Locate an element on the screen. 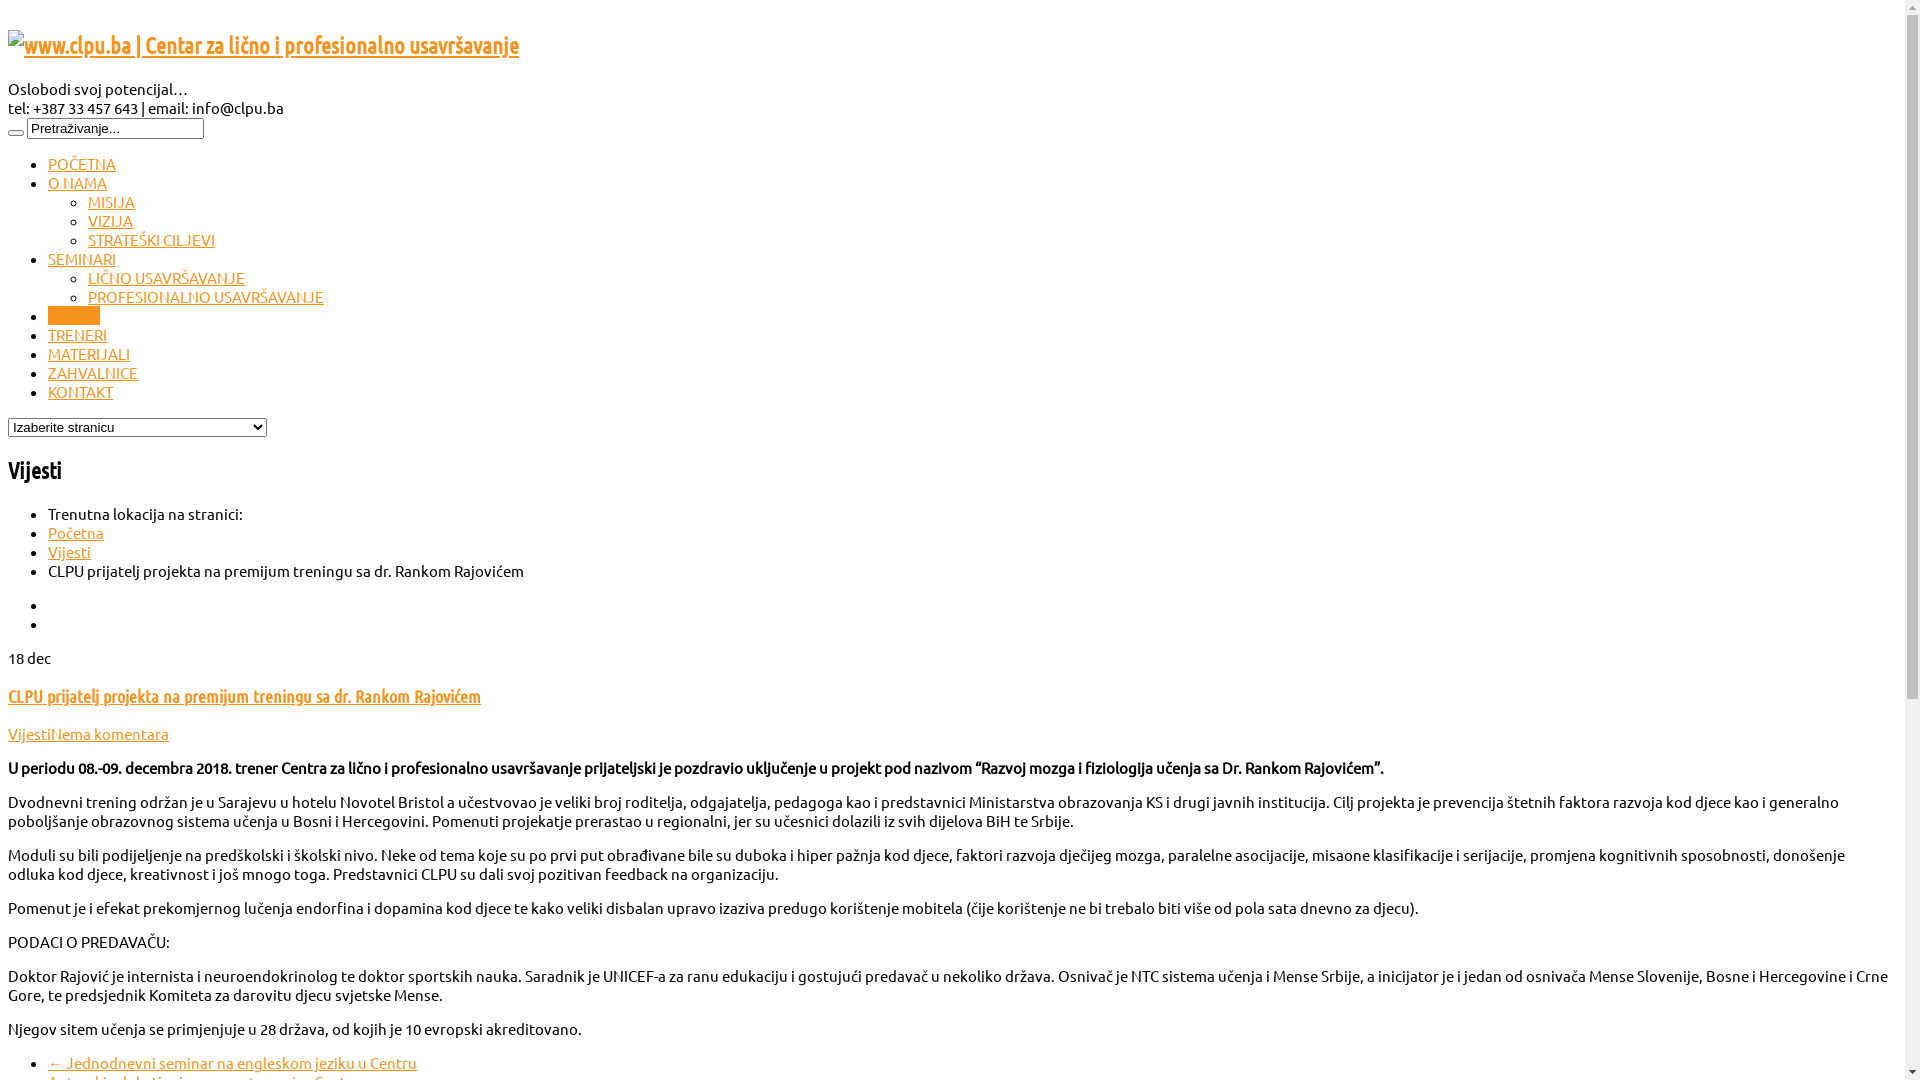 The height and width of the screenshot is (1080, 1920). MISIJA is located at coordinates (112, 202).